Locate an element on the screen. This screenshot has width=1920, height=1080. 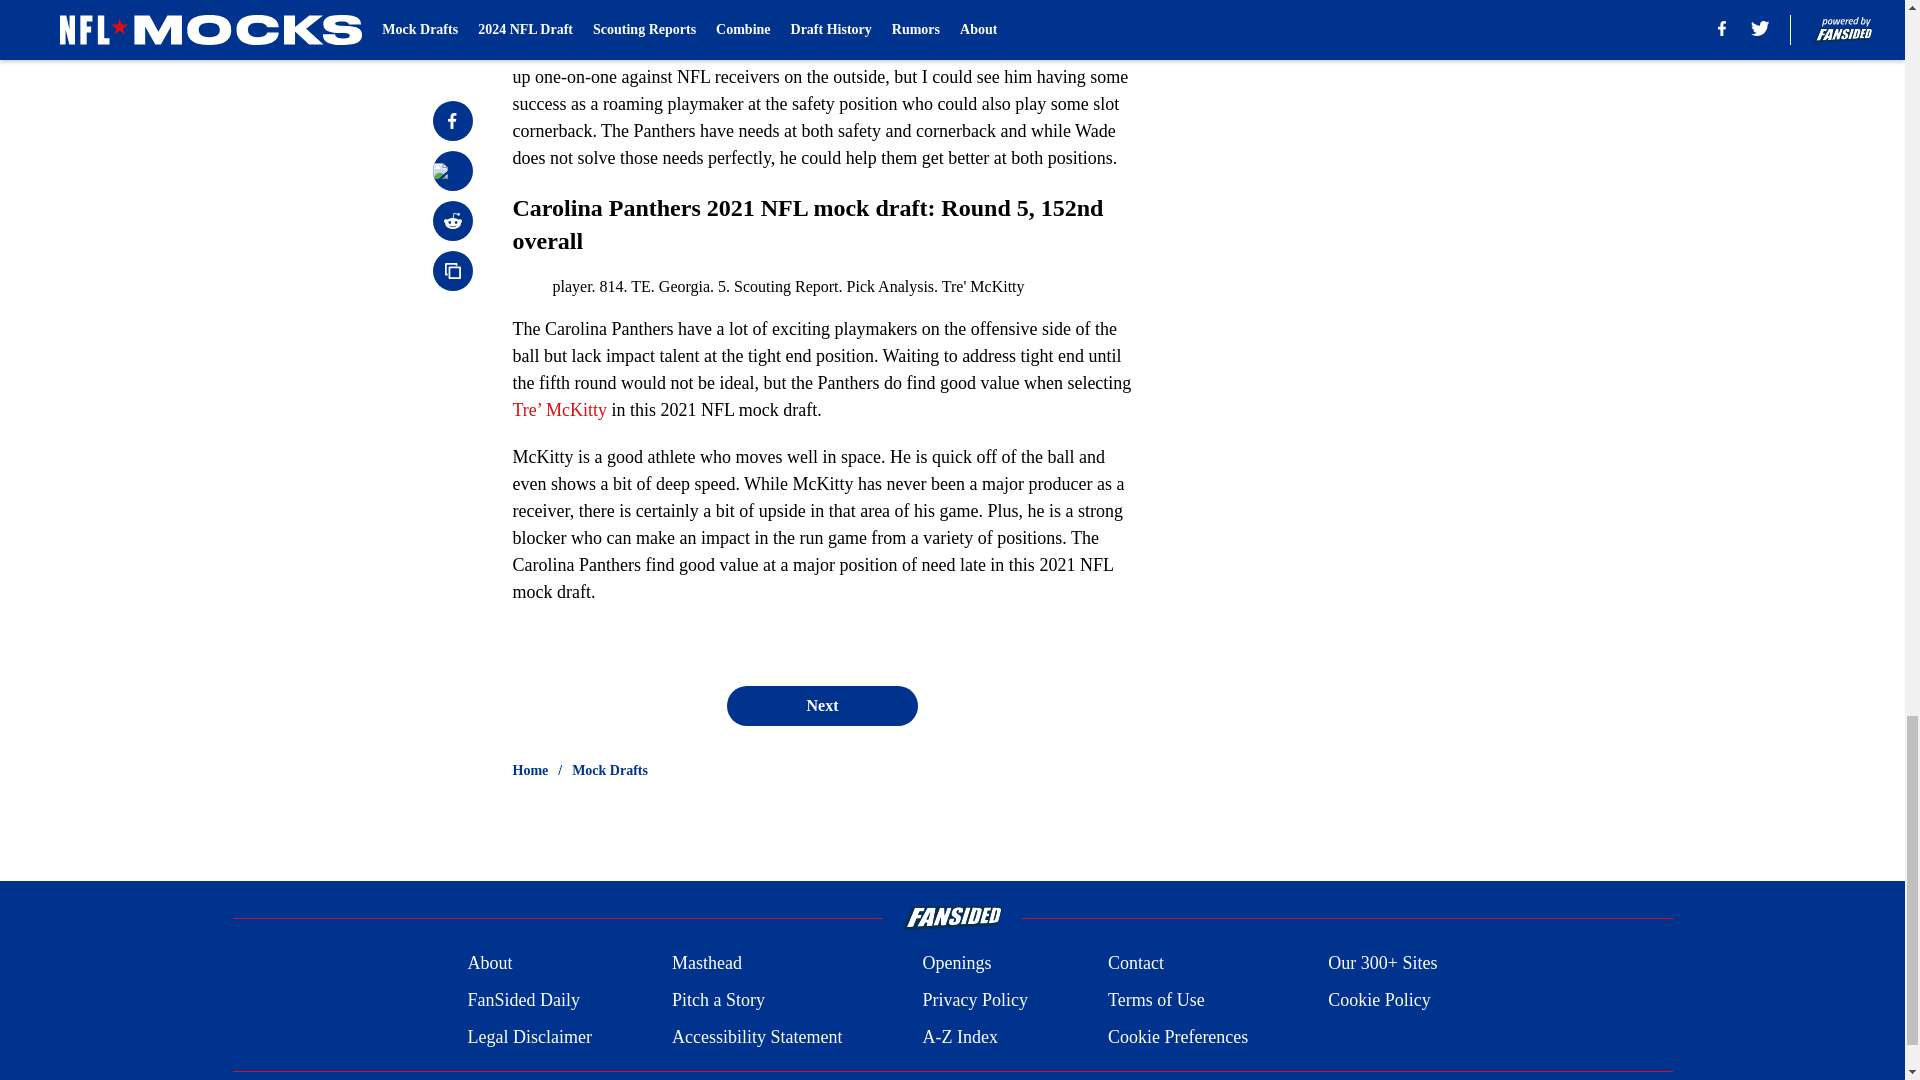
Contact is located at coordinates (1135, 964).